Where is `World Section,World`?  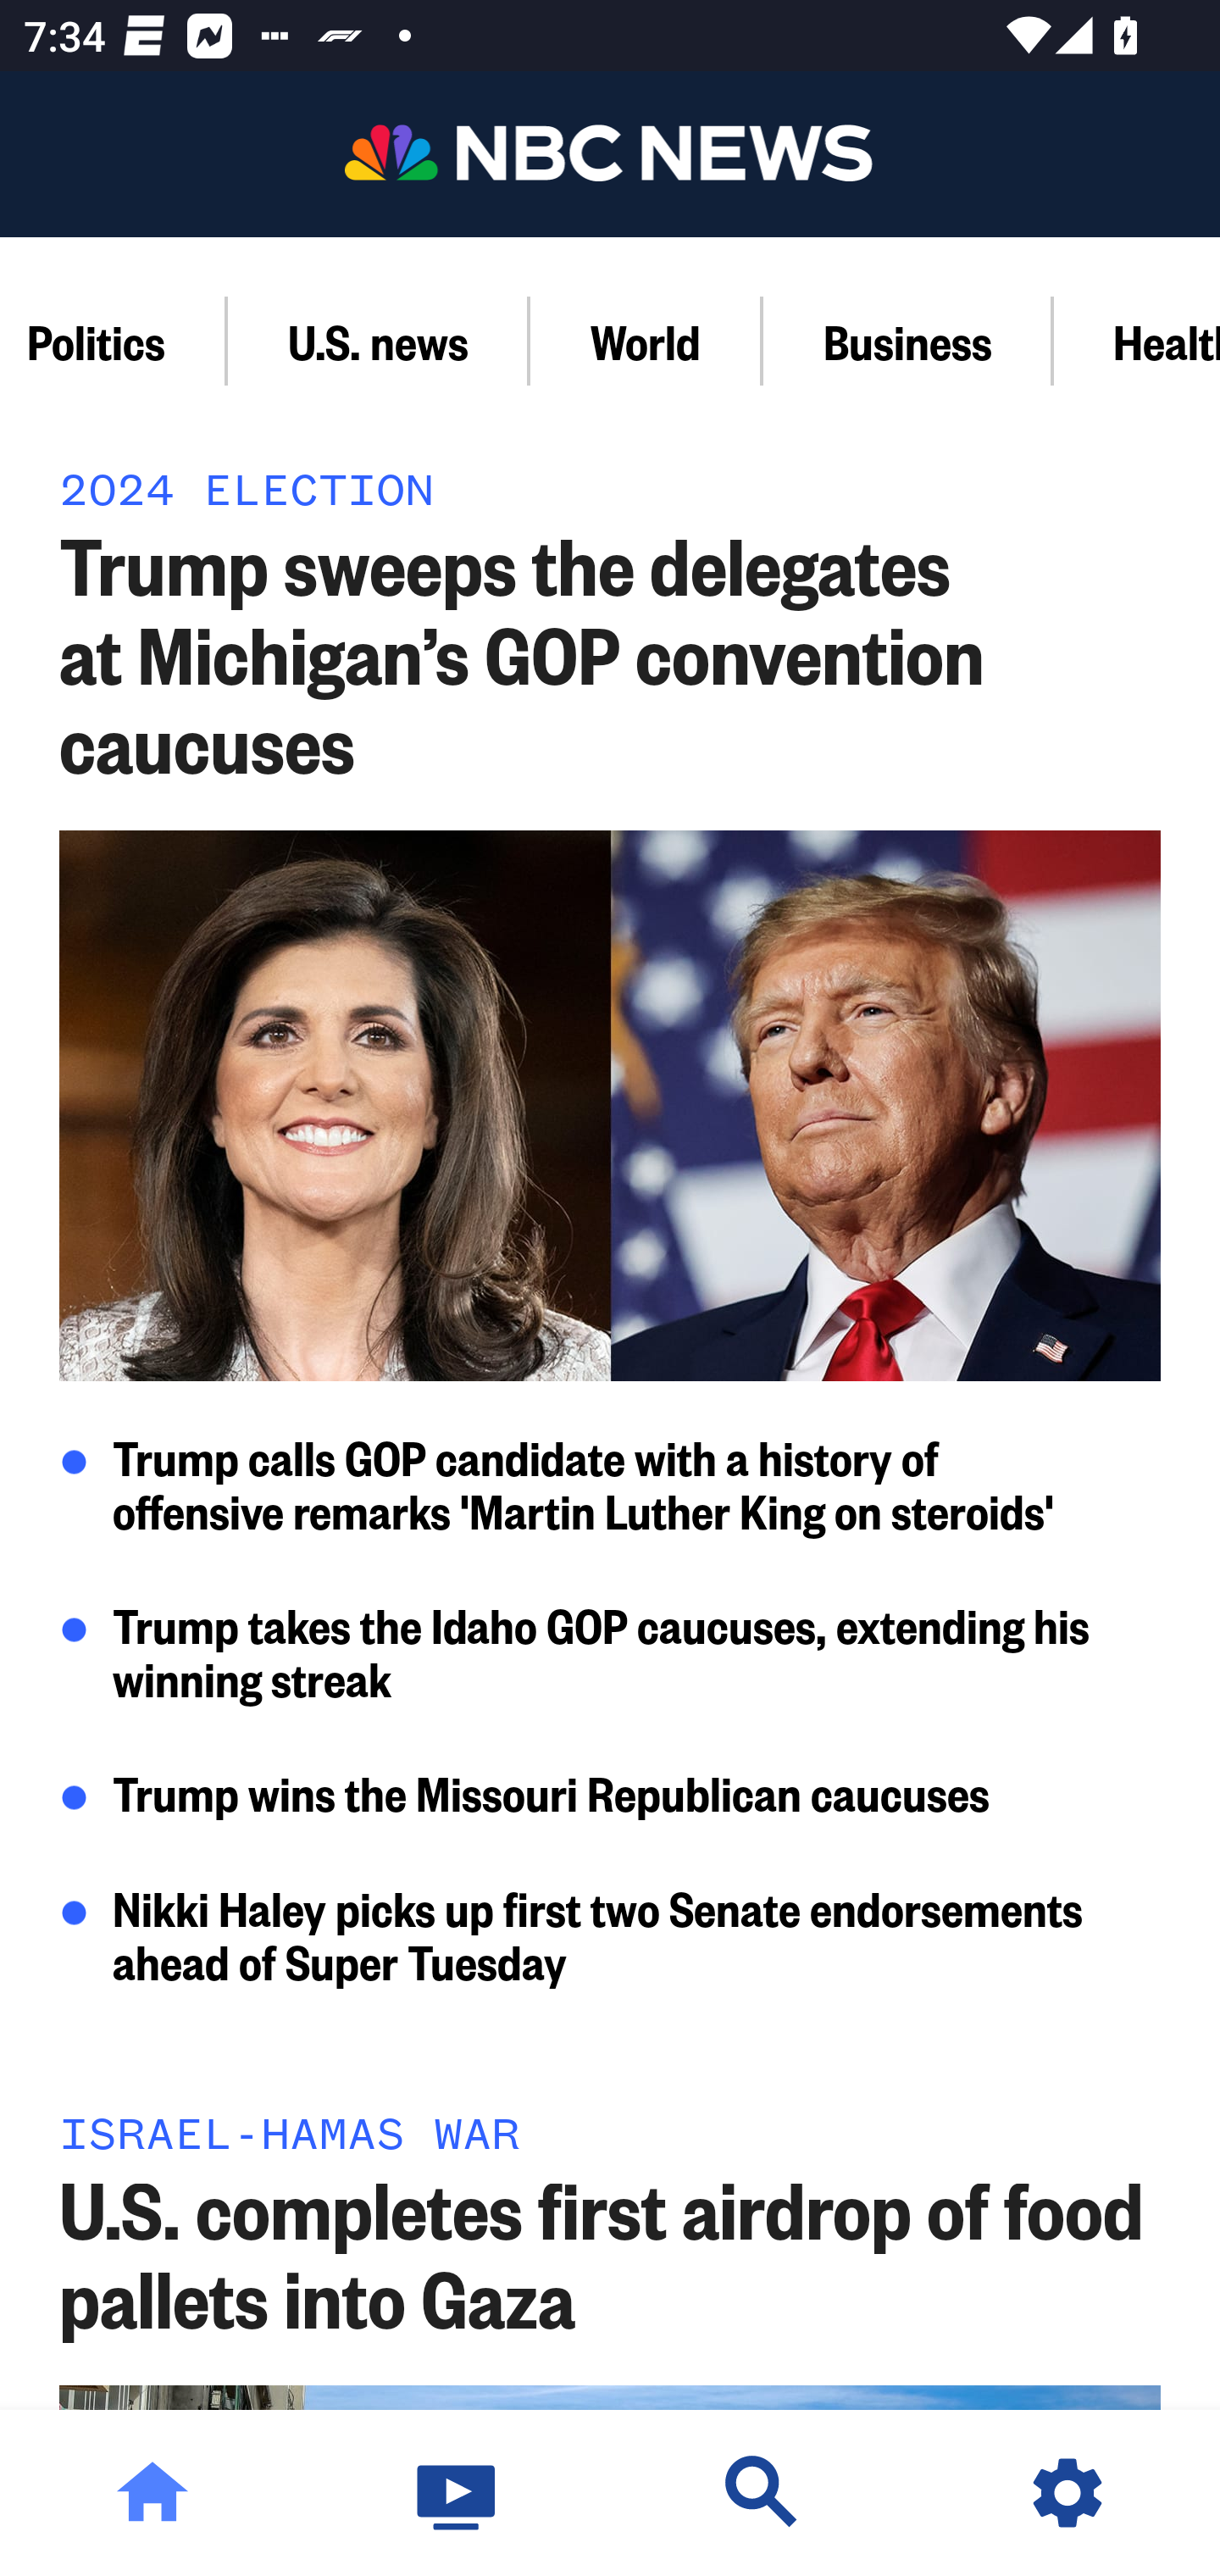 World Section,World is located at coordinates (647, 341).